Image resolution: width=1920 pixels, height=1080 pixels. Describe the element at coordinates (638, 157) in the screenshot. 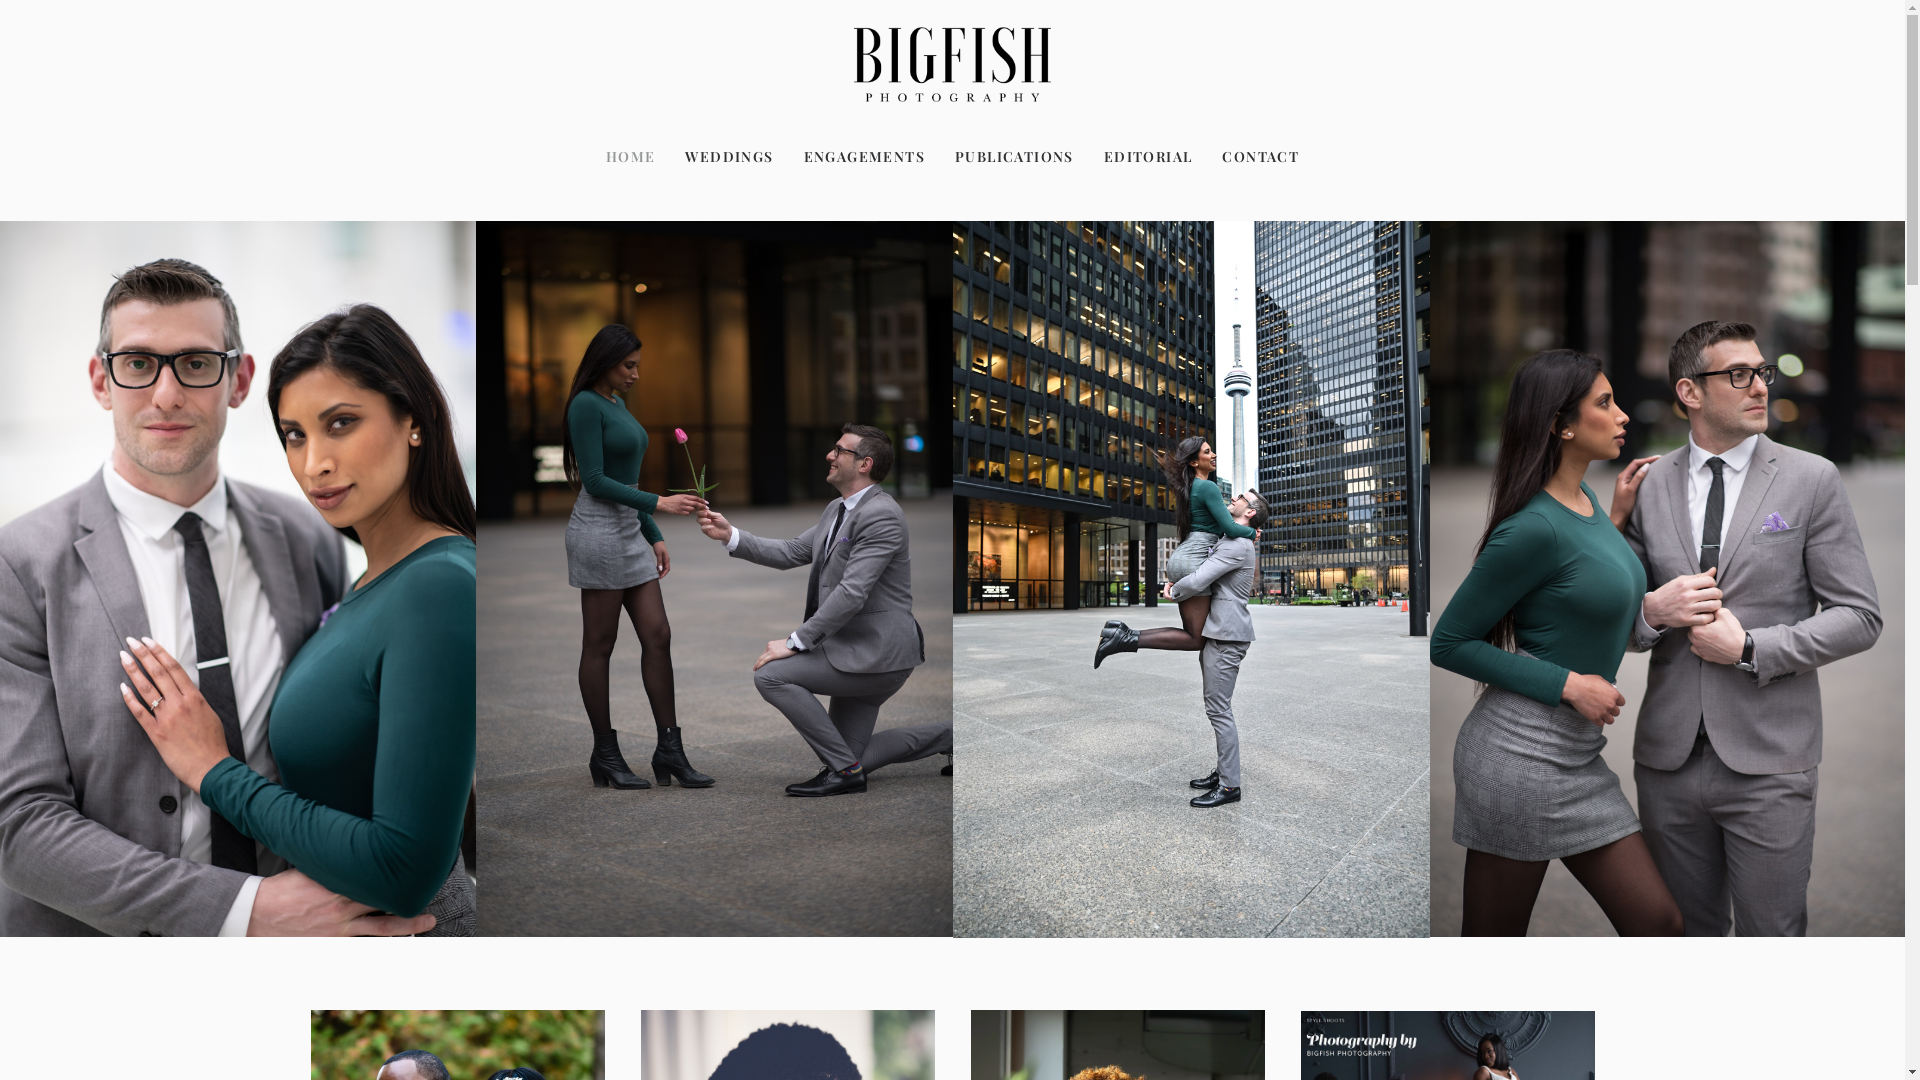

I see `HOME` at that location.